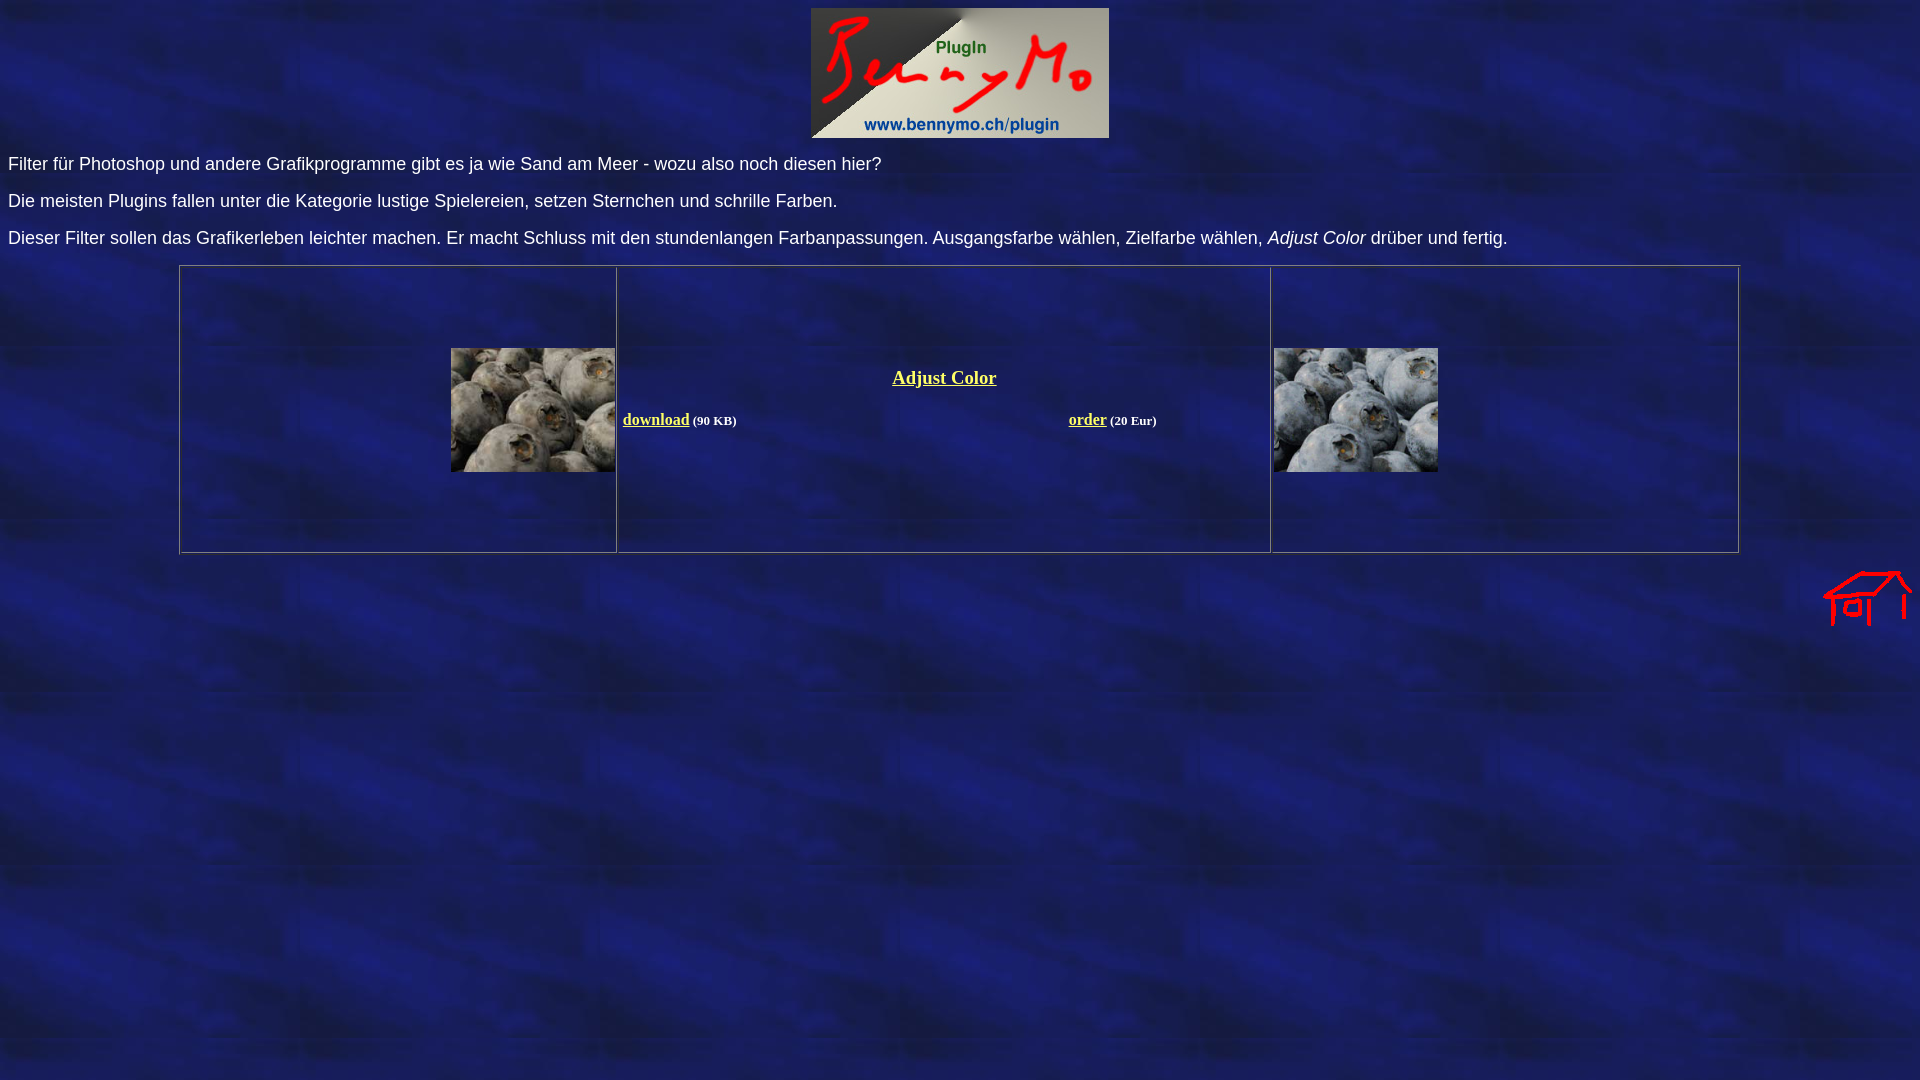  I want to click on order, so click(1088, 420).